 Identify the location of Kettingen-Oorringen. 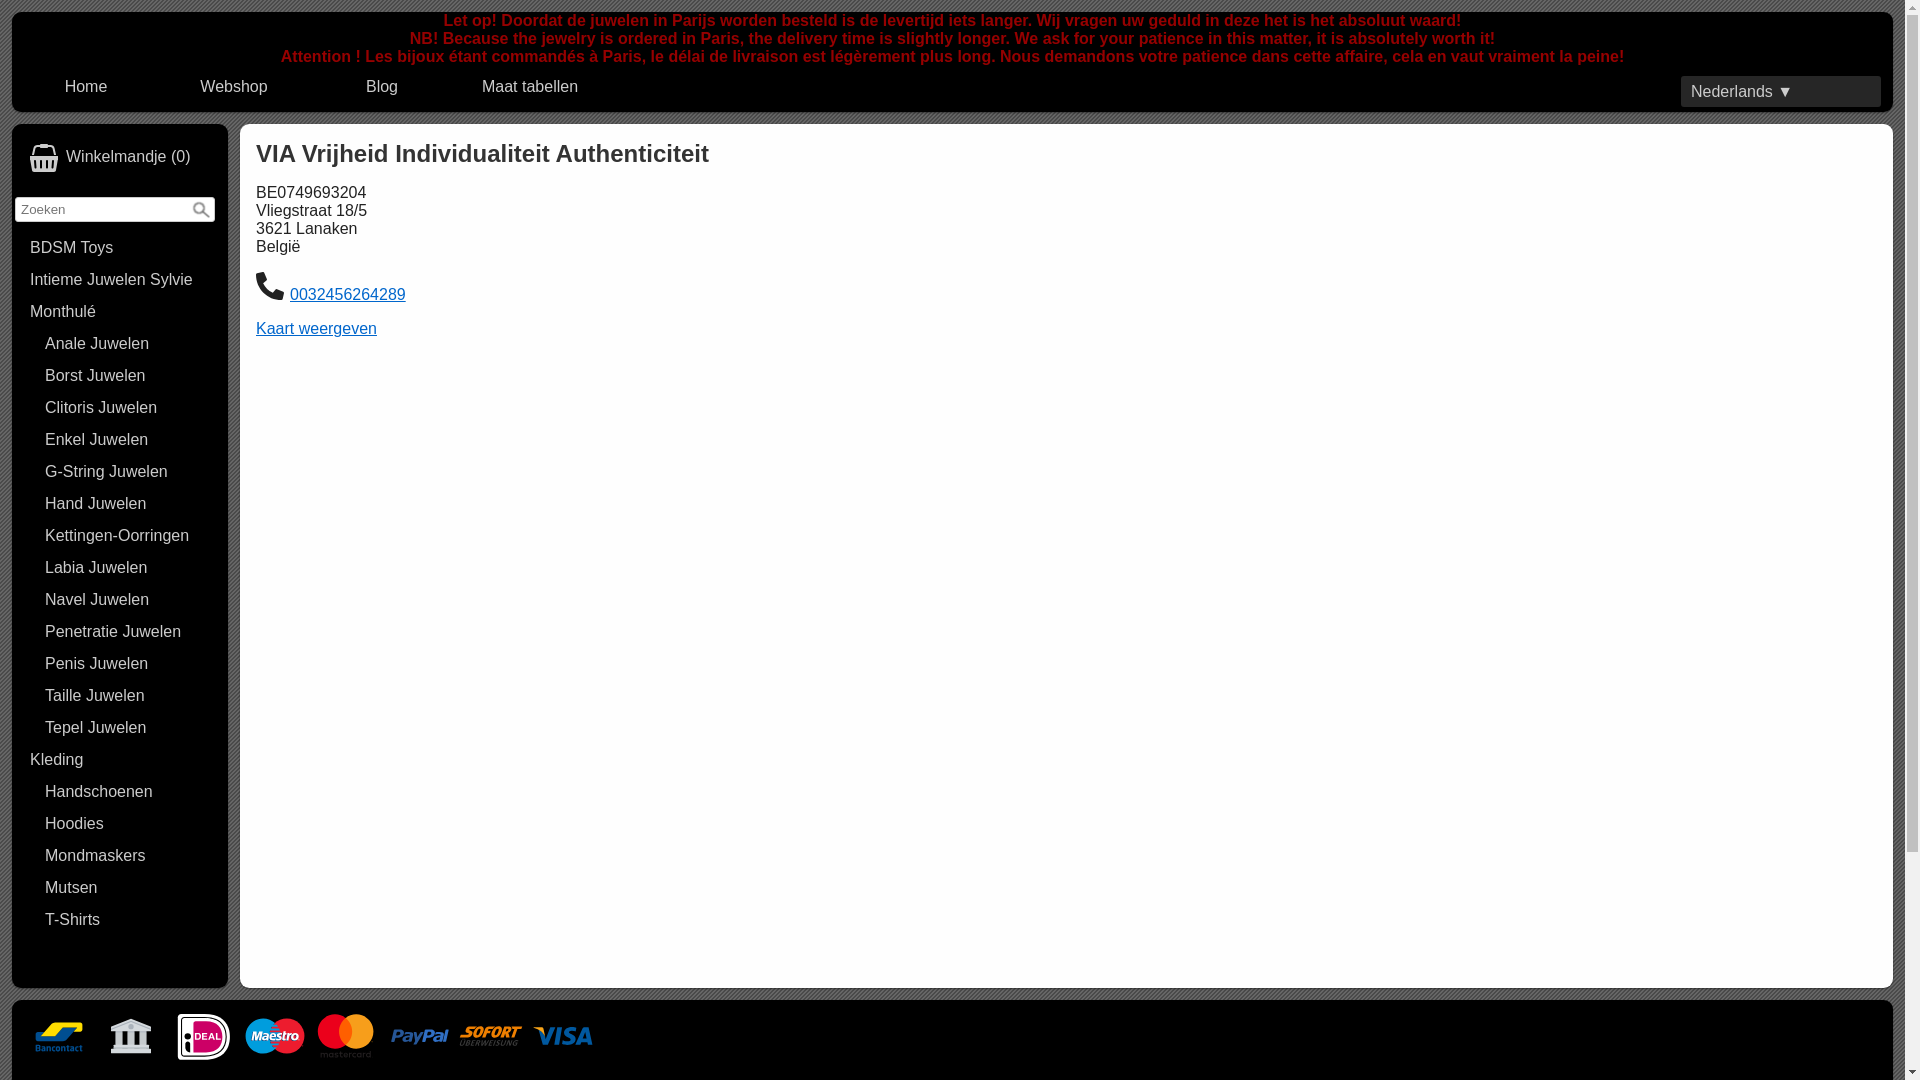
(128, 536).